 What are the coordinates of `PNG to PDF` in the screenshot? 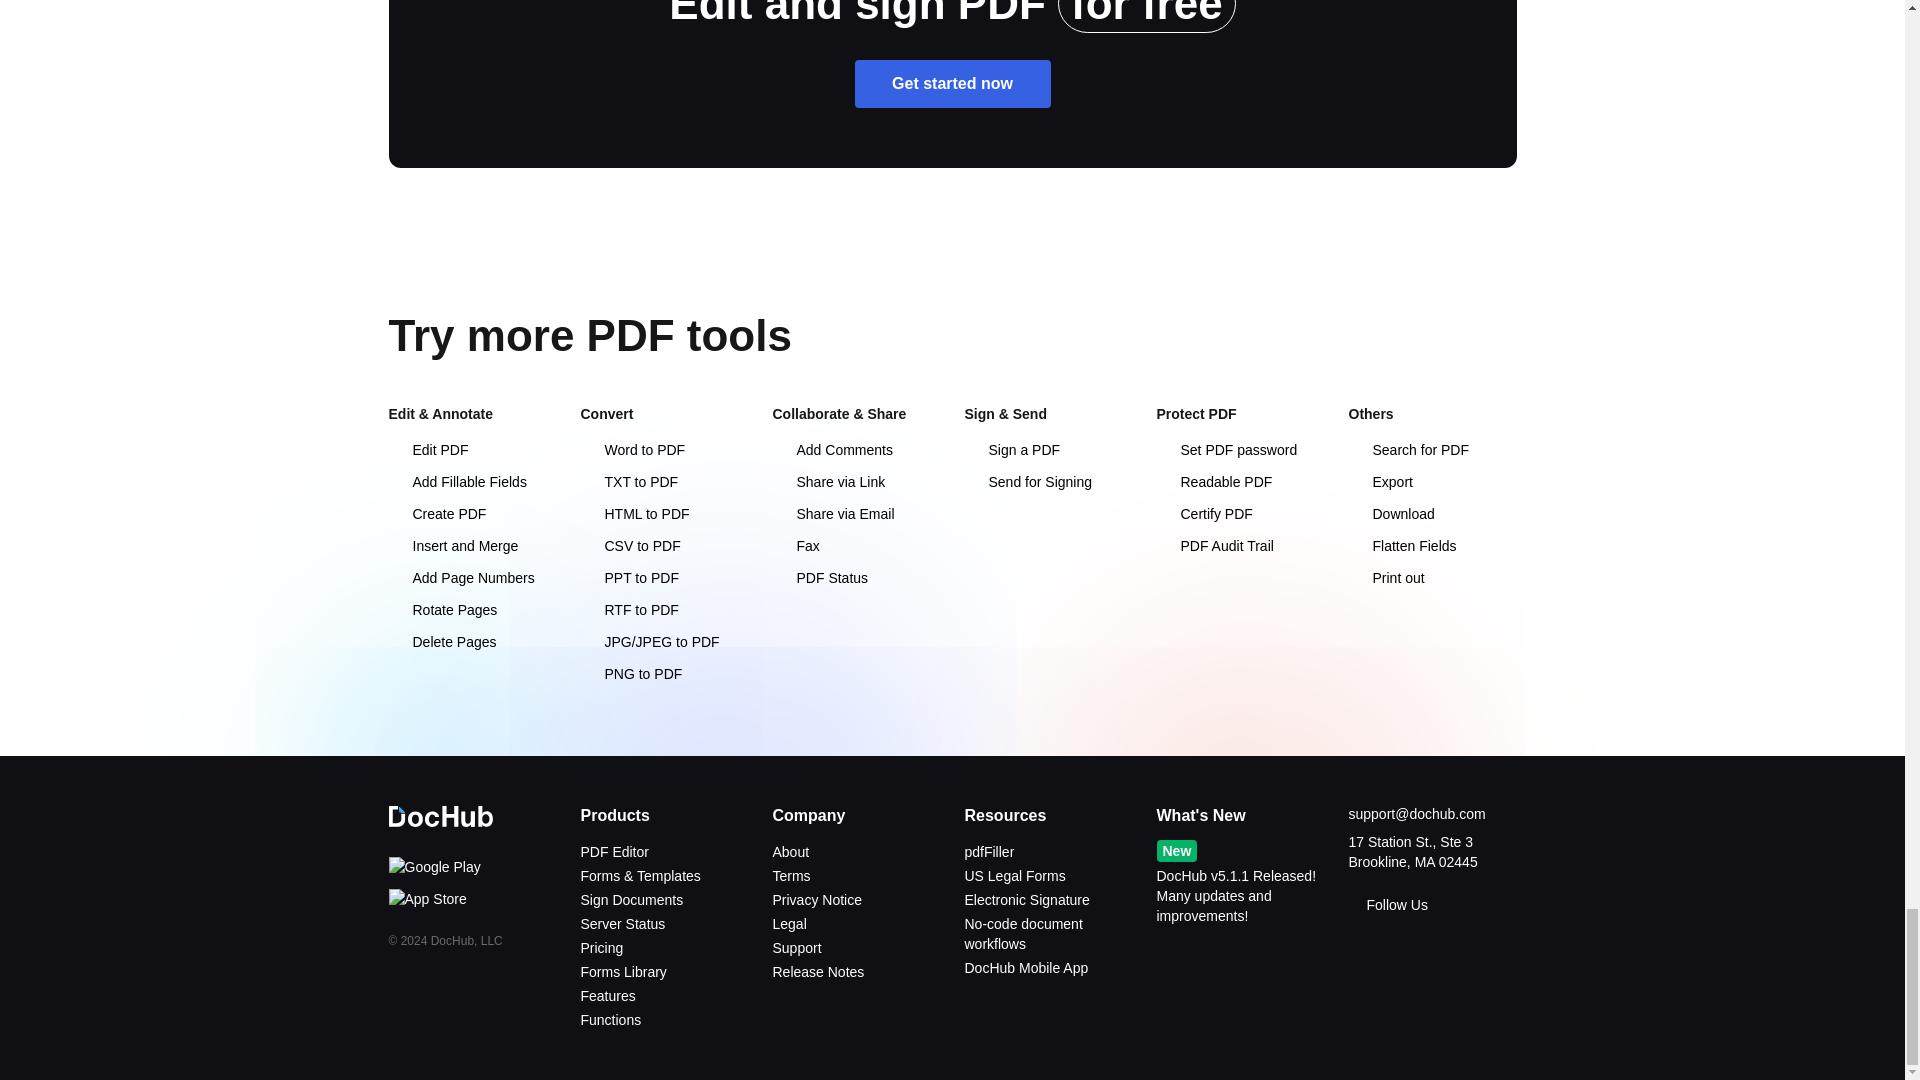 It's located at (630, 674).